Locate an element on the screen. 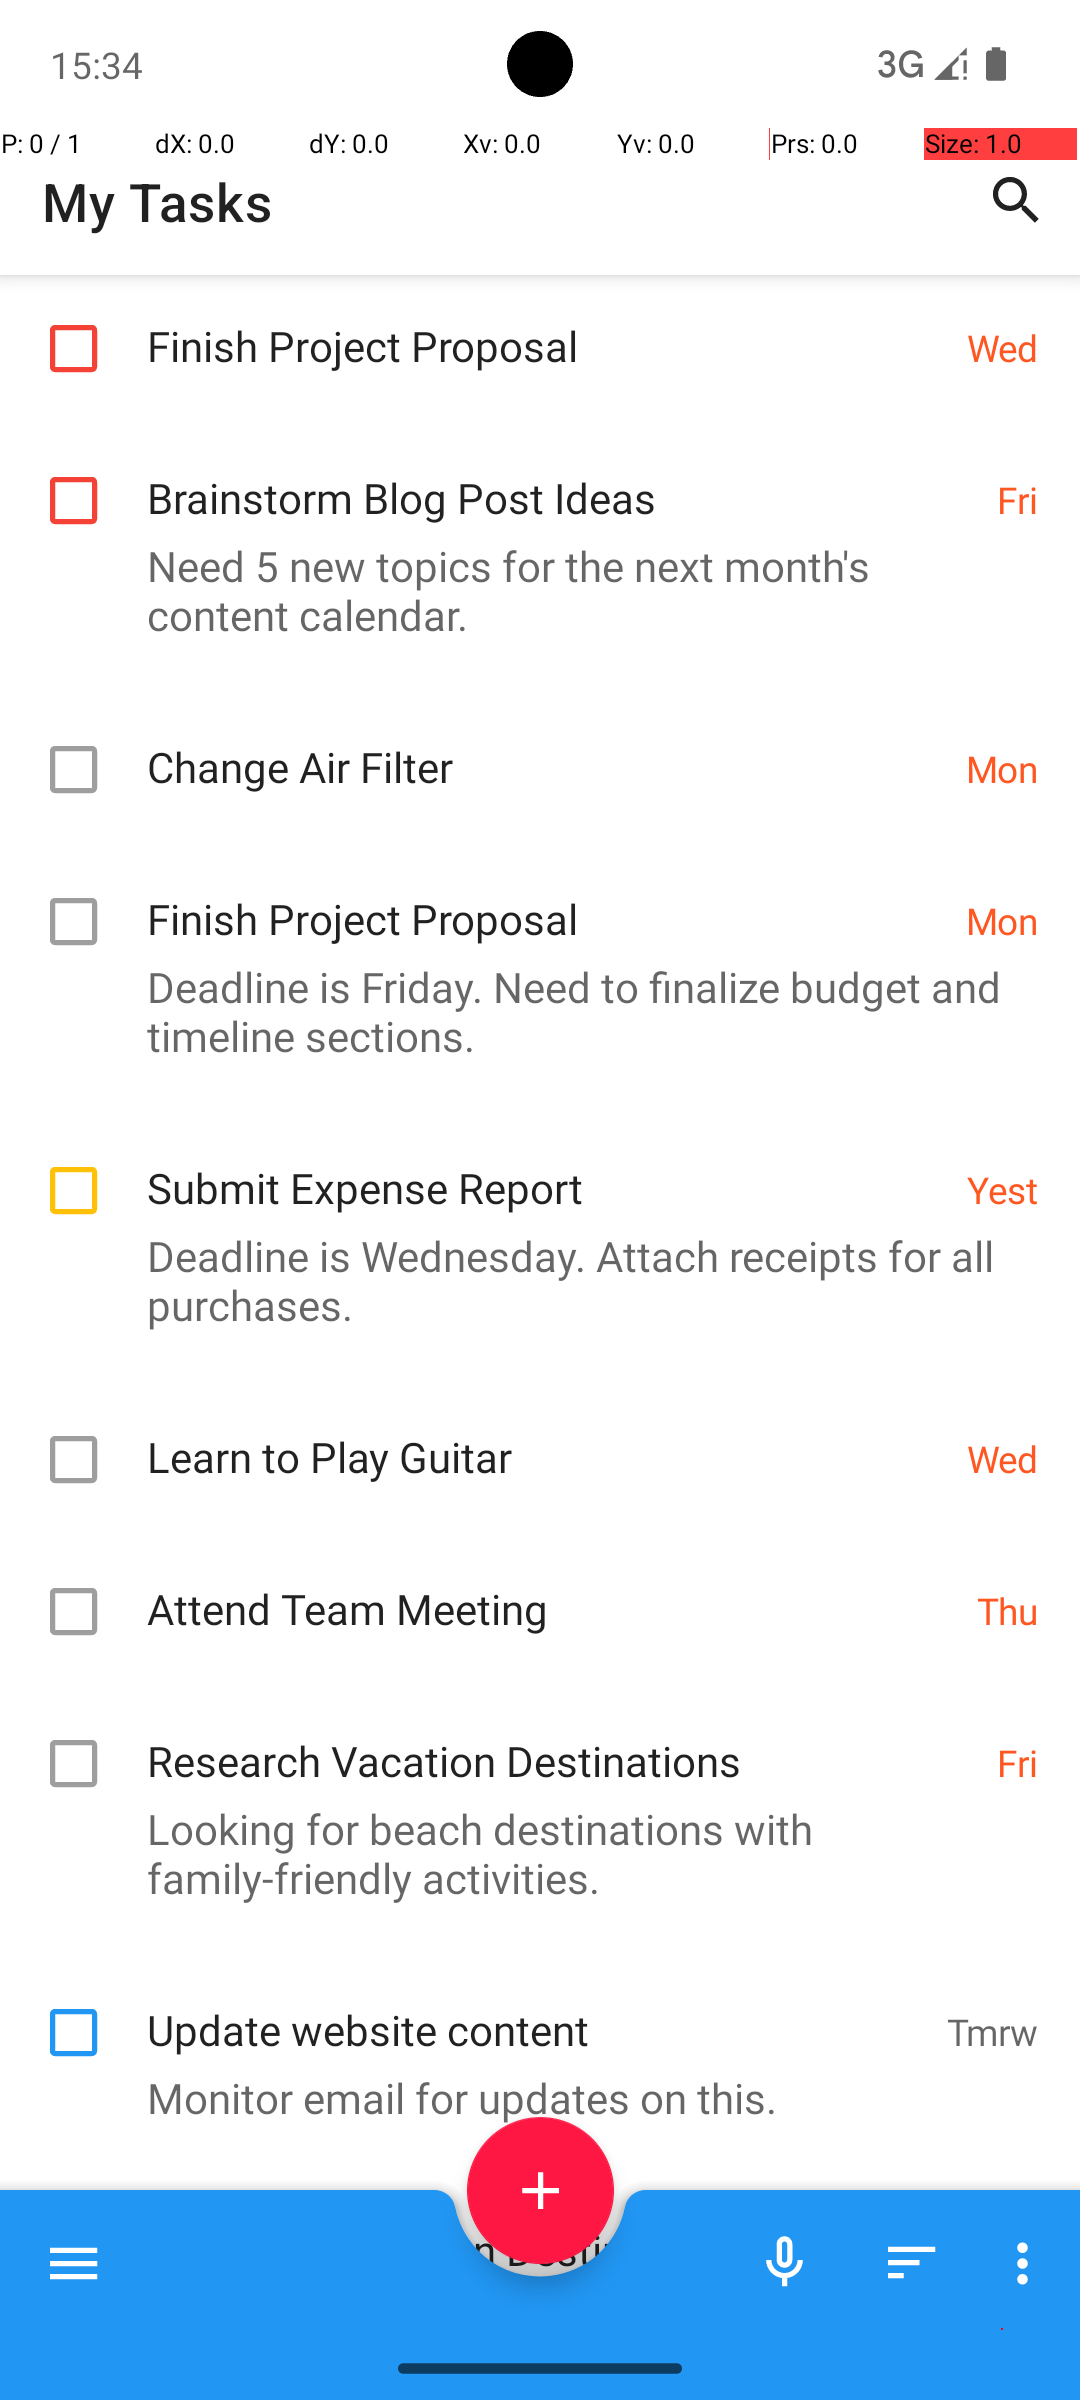 The width and height of the screenshot is (1080, 2400). Mon is located at coordinates (1002, 768).